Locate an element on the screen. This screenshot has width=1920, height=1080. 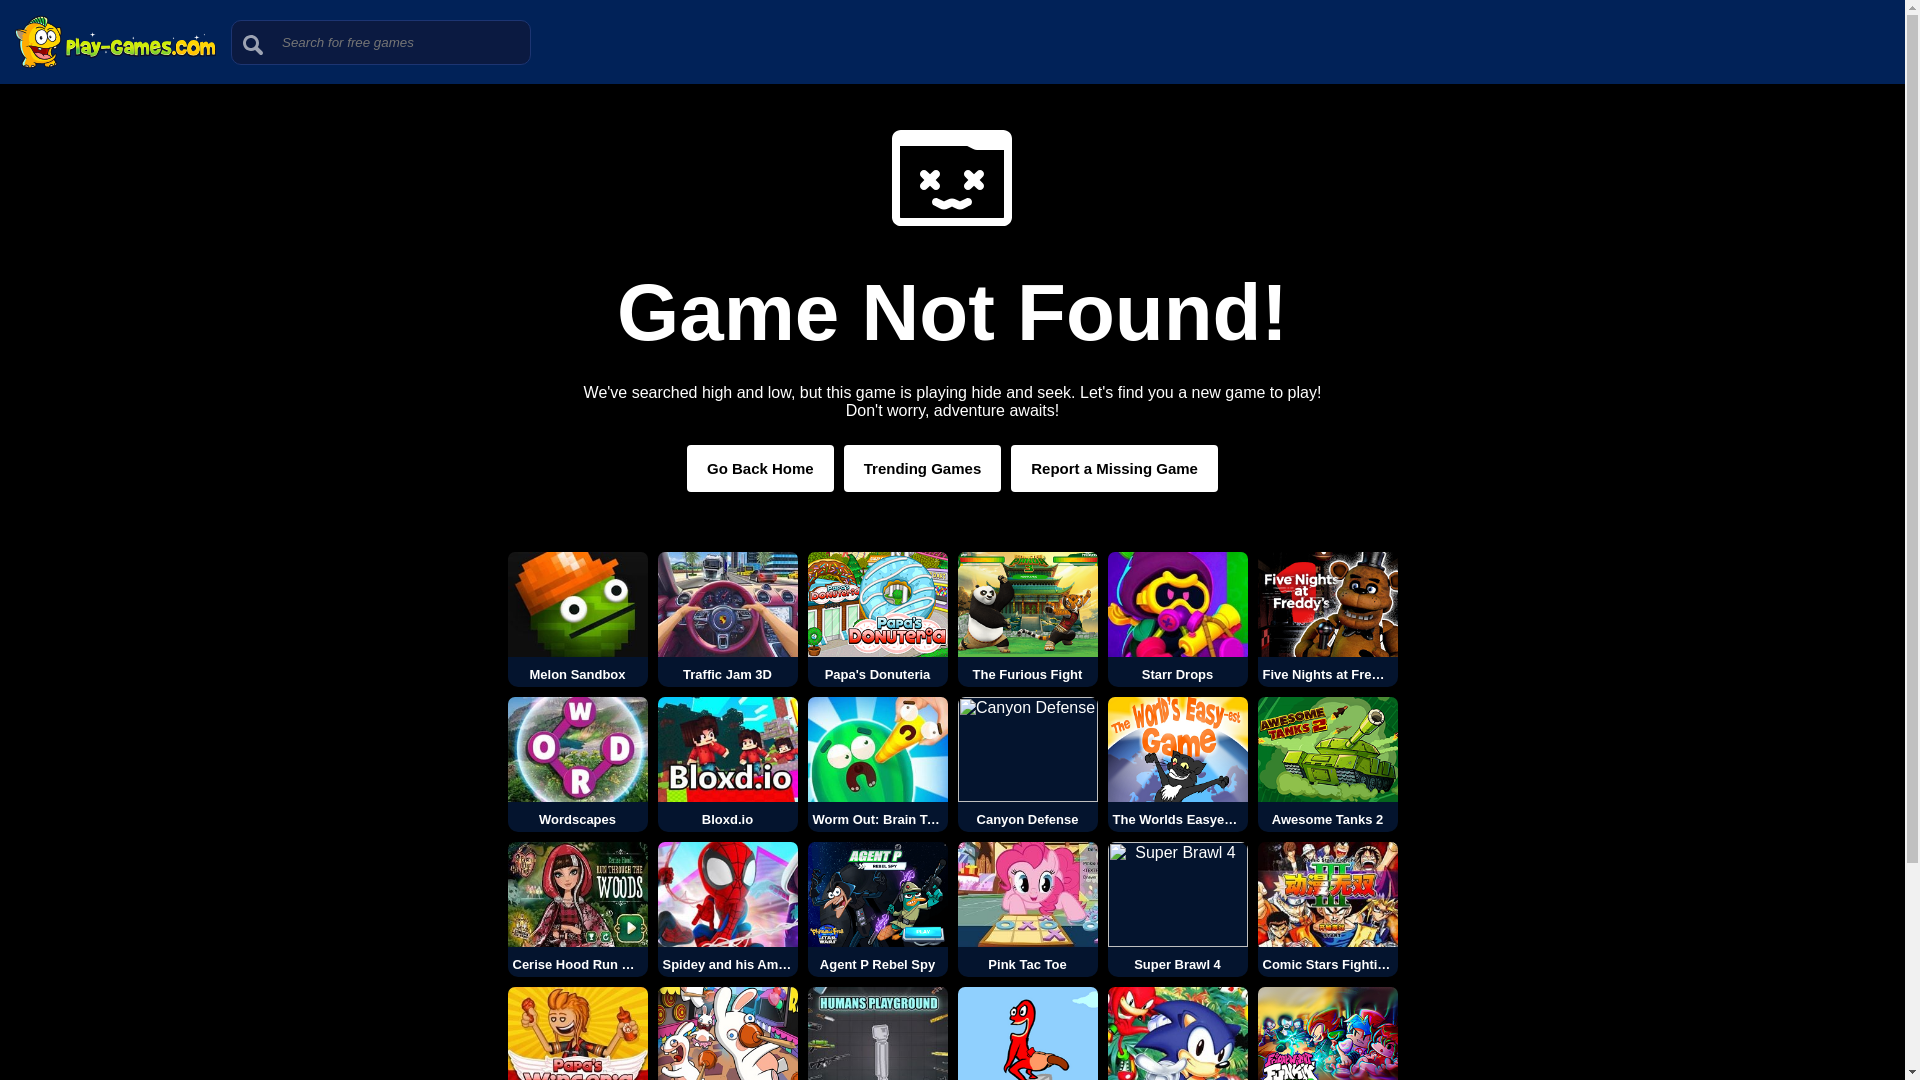
Awesome Tanks 2 is located at coordinates (1327, 764).